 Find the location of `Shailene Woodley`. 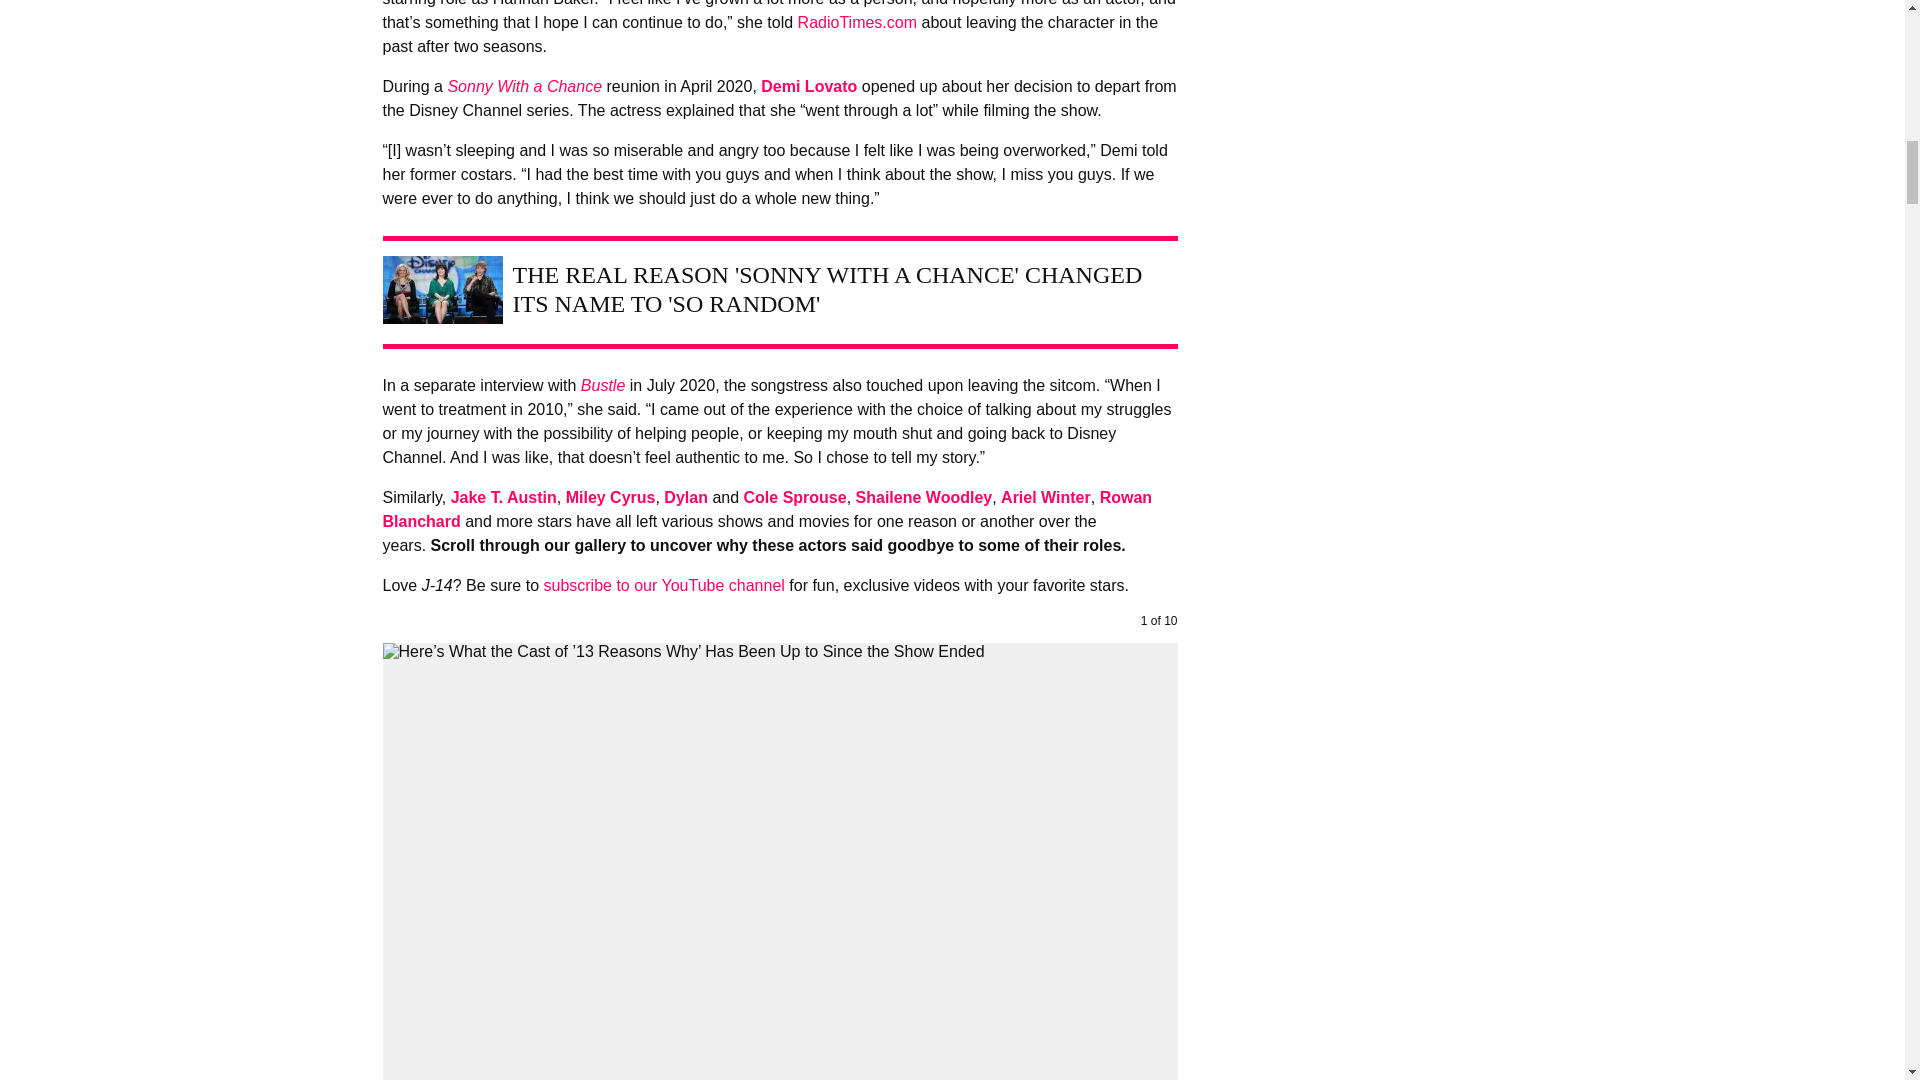

Shailene Woodley is located at coordinates (924, 498).